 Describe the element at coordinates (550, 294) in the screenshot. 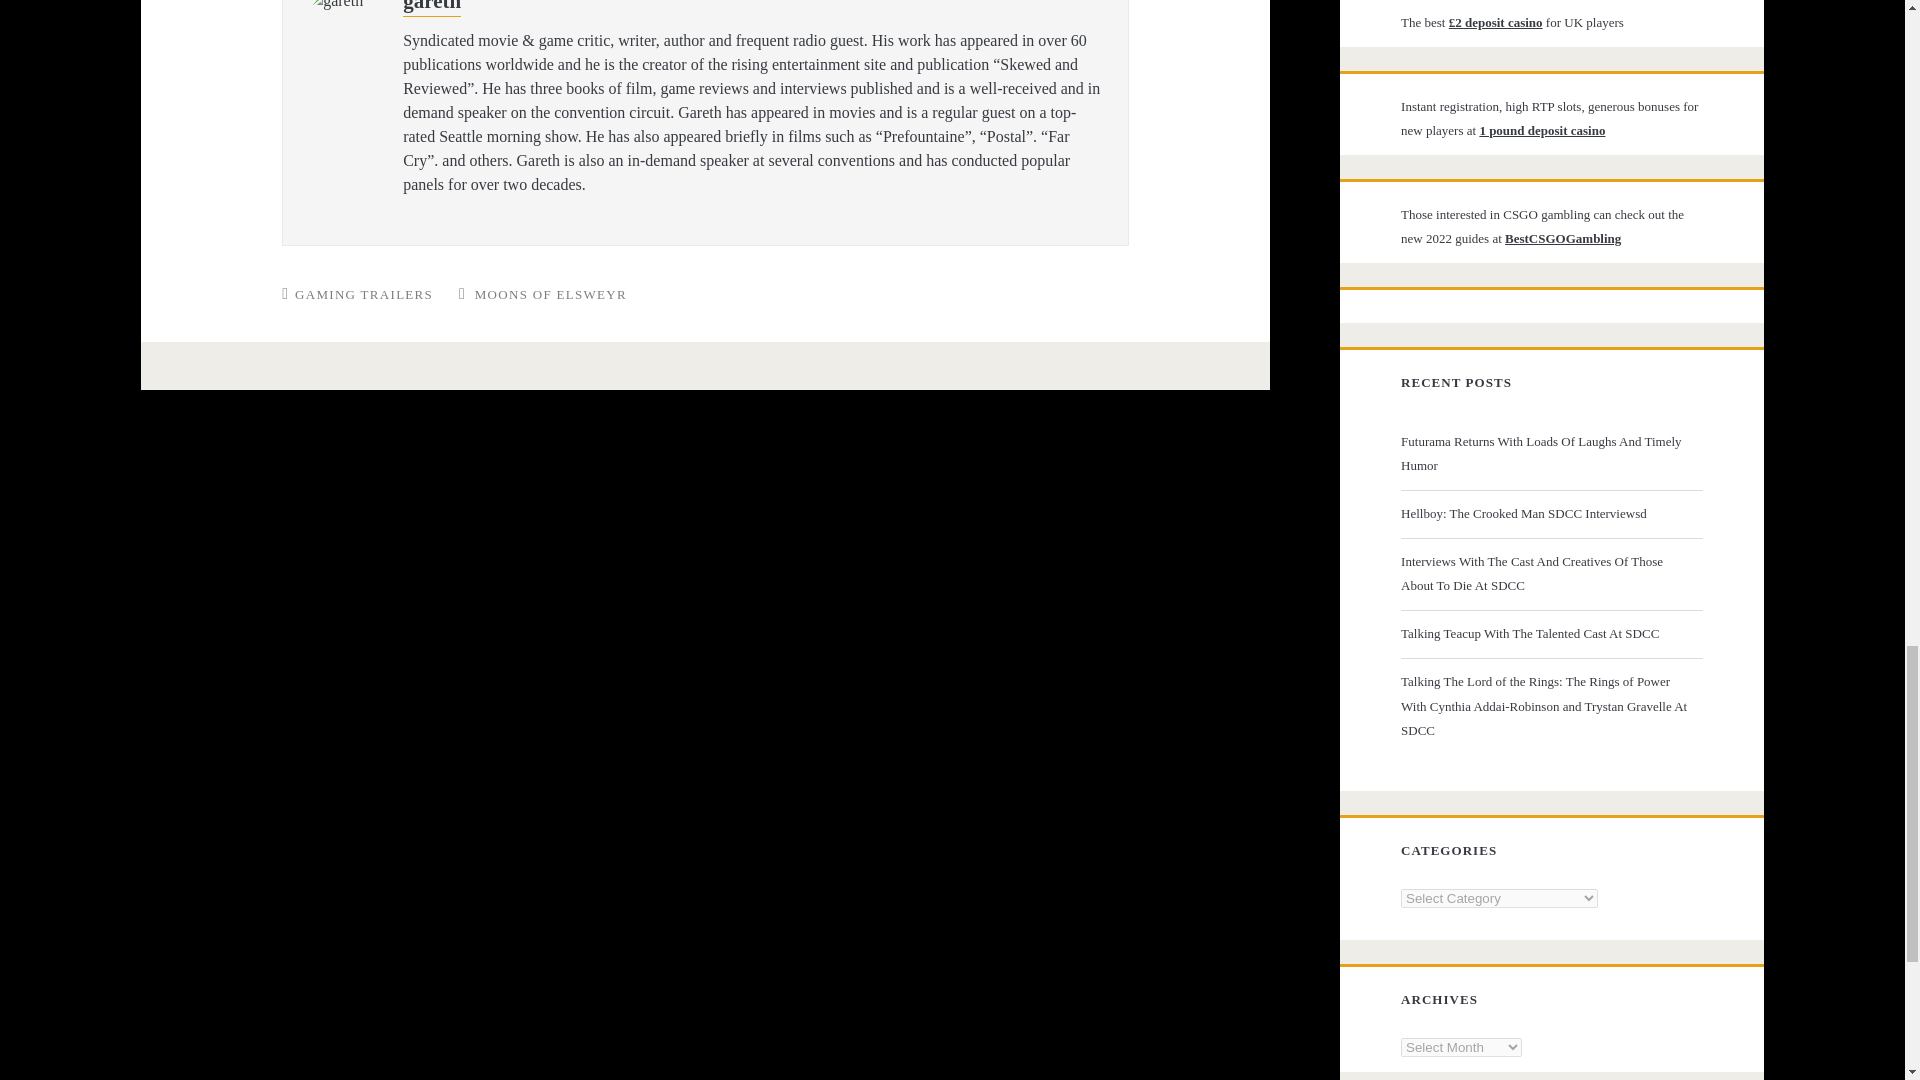

I see `View all posts tagged Moons of Elsweyr` at that location.